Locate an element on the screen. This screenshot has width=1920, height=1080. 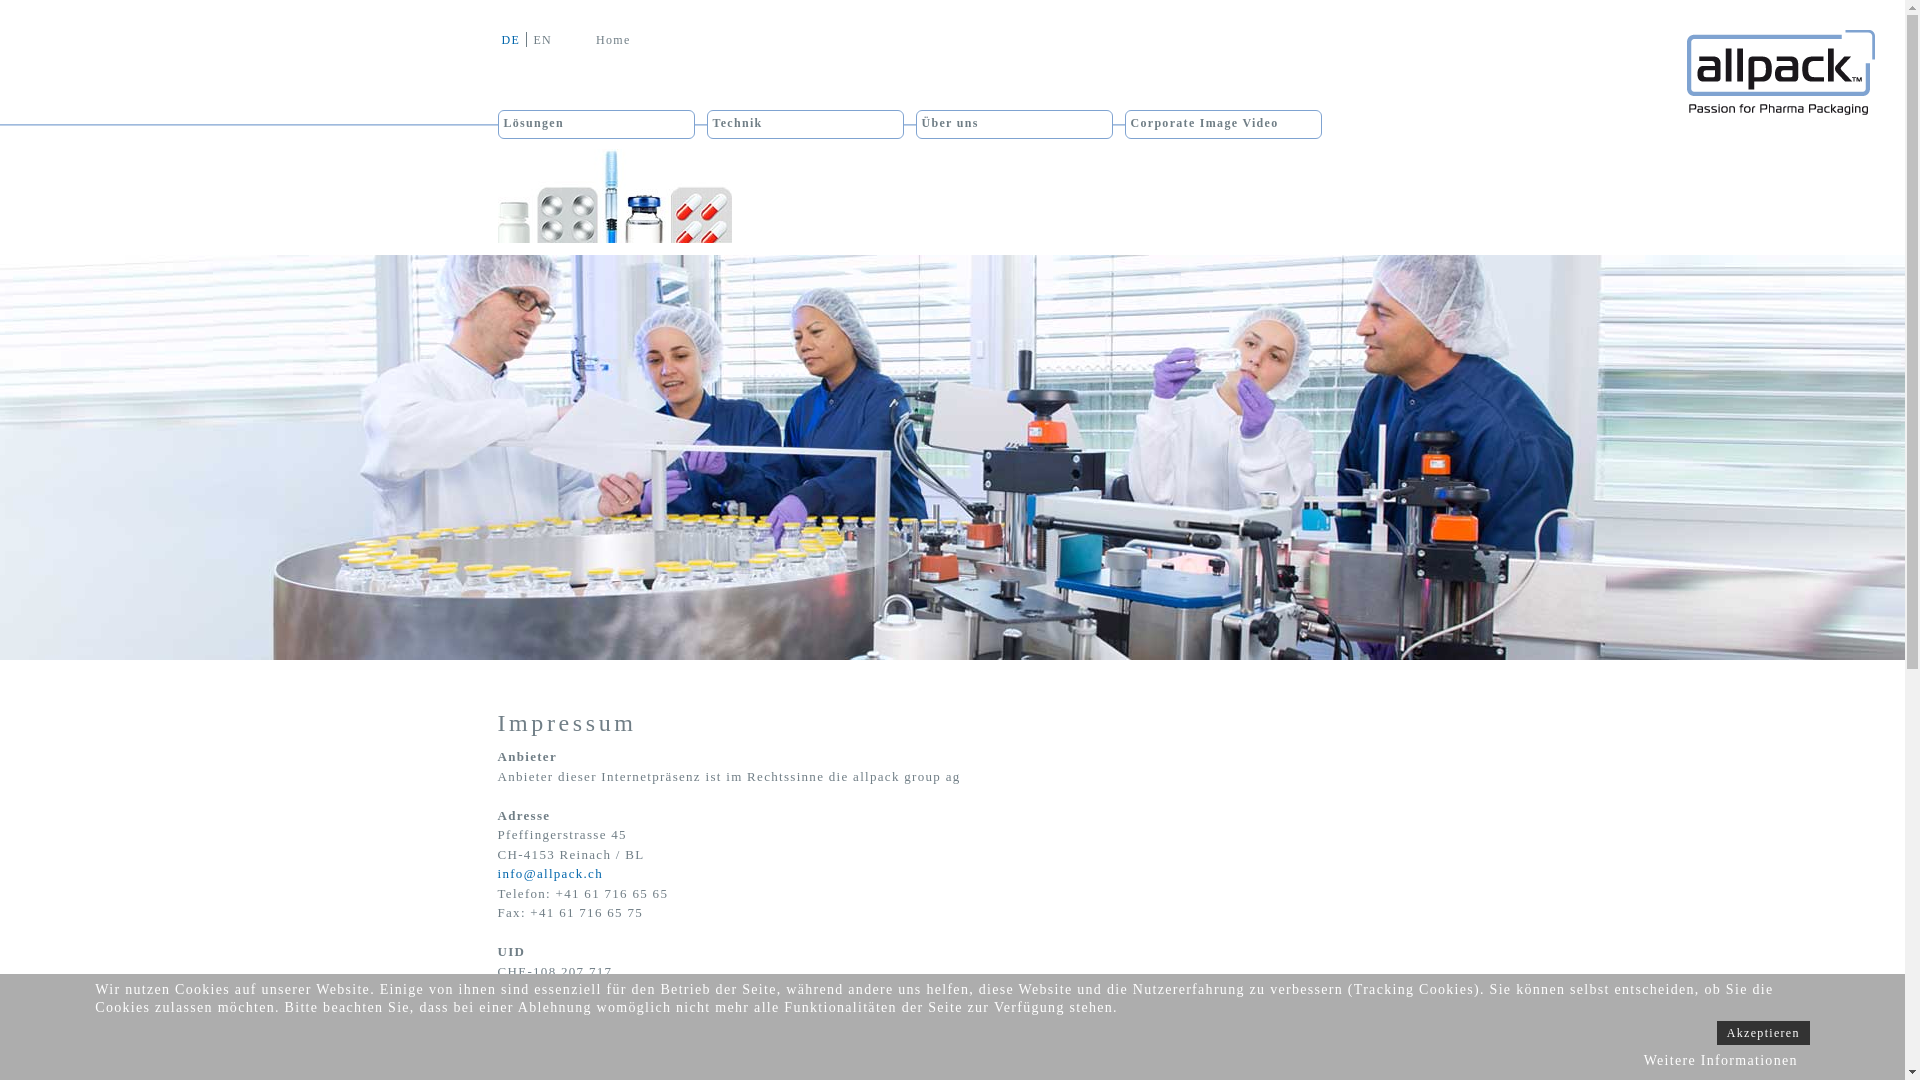
Weitere Informationen is located at coordinates (1721, 1060).